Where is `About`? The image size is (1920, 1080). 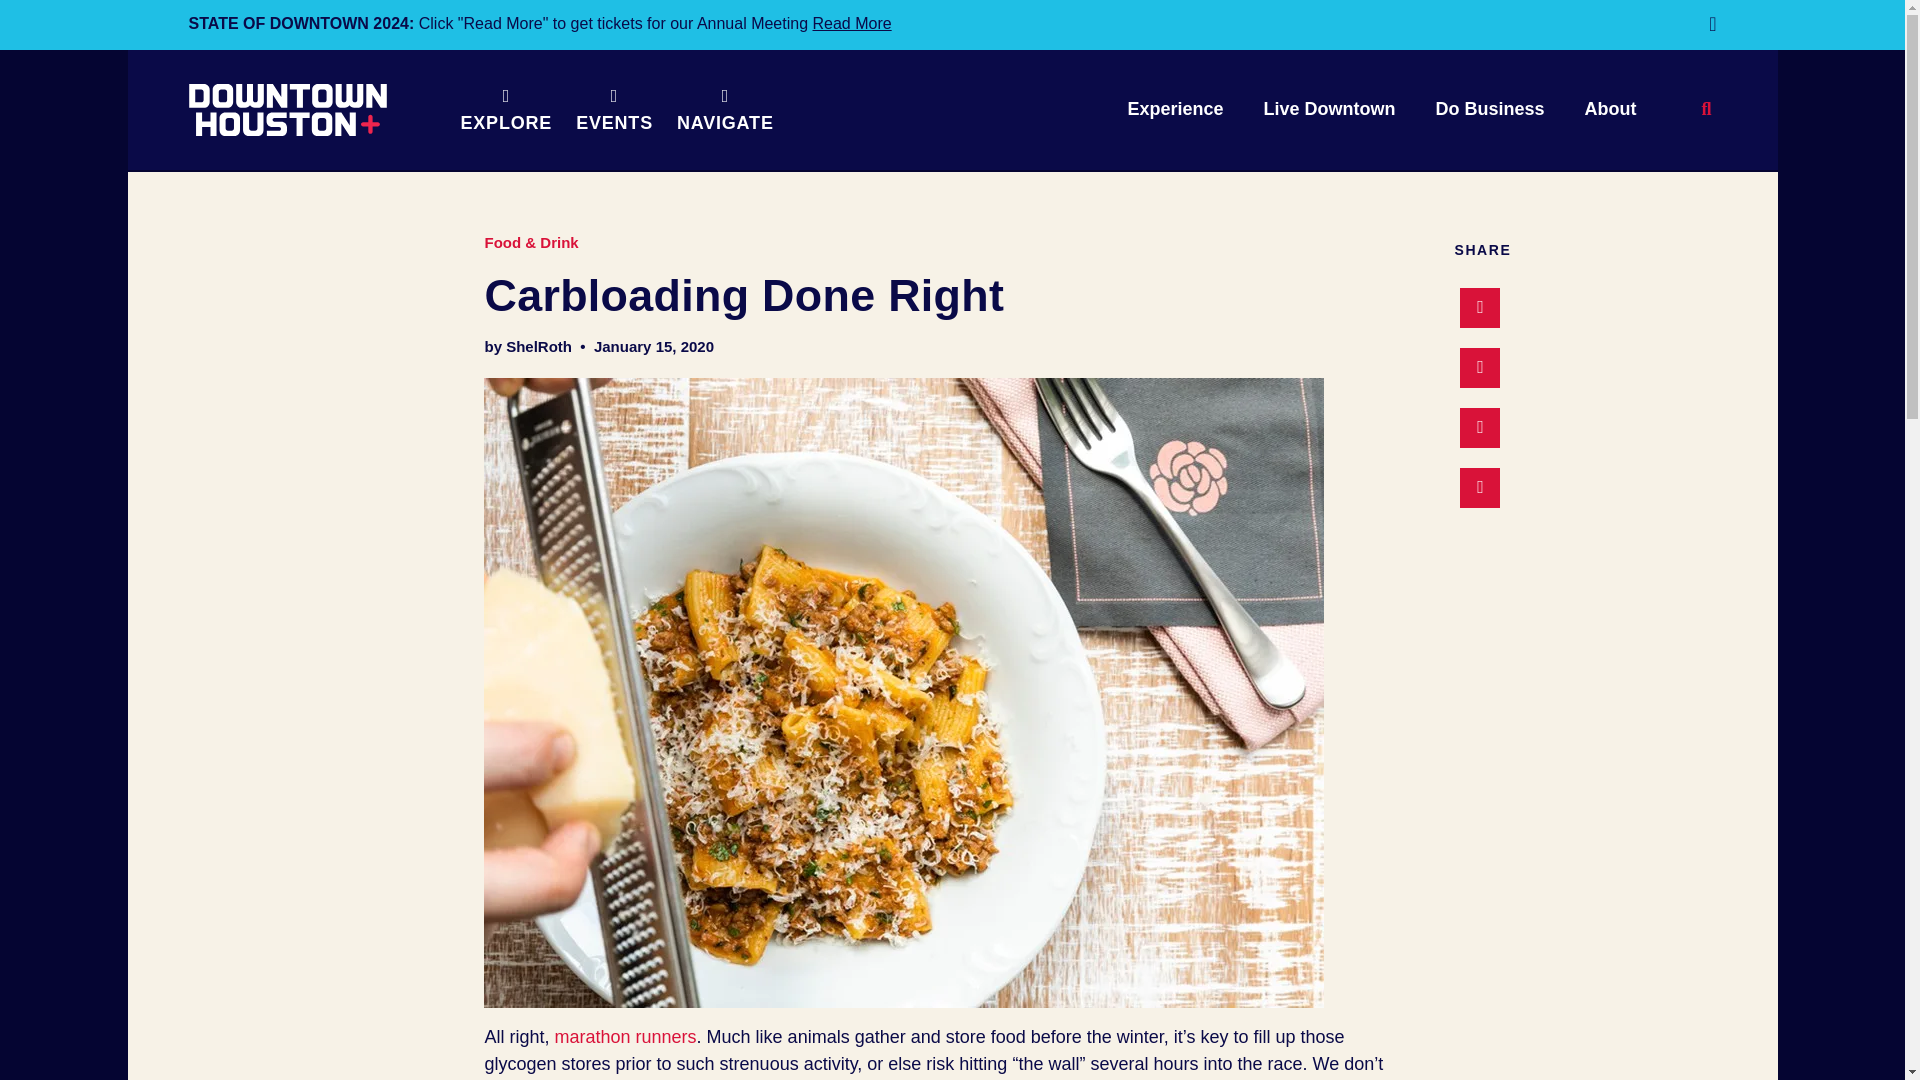 About is located at coordinates (1610, 110).